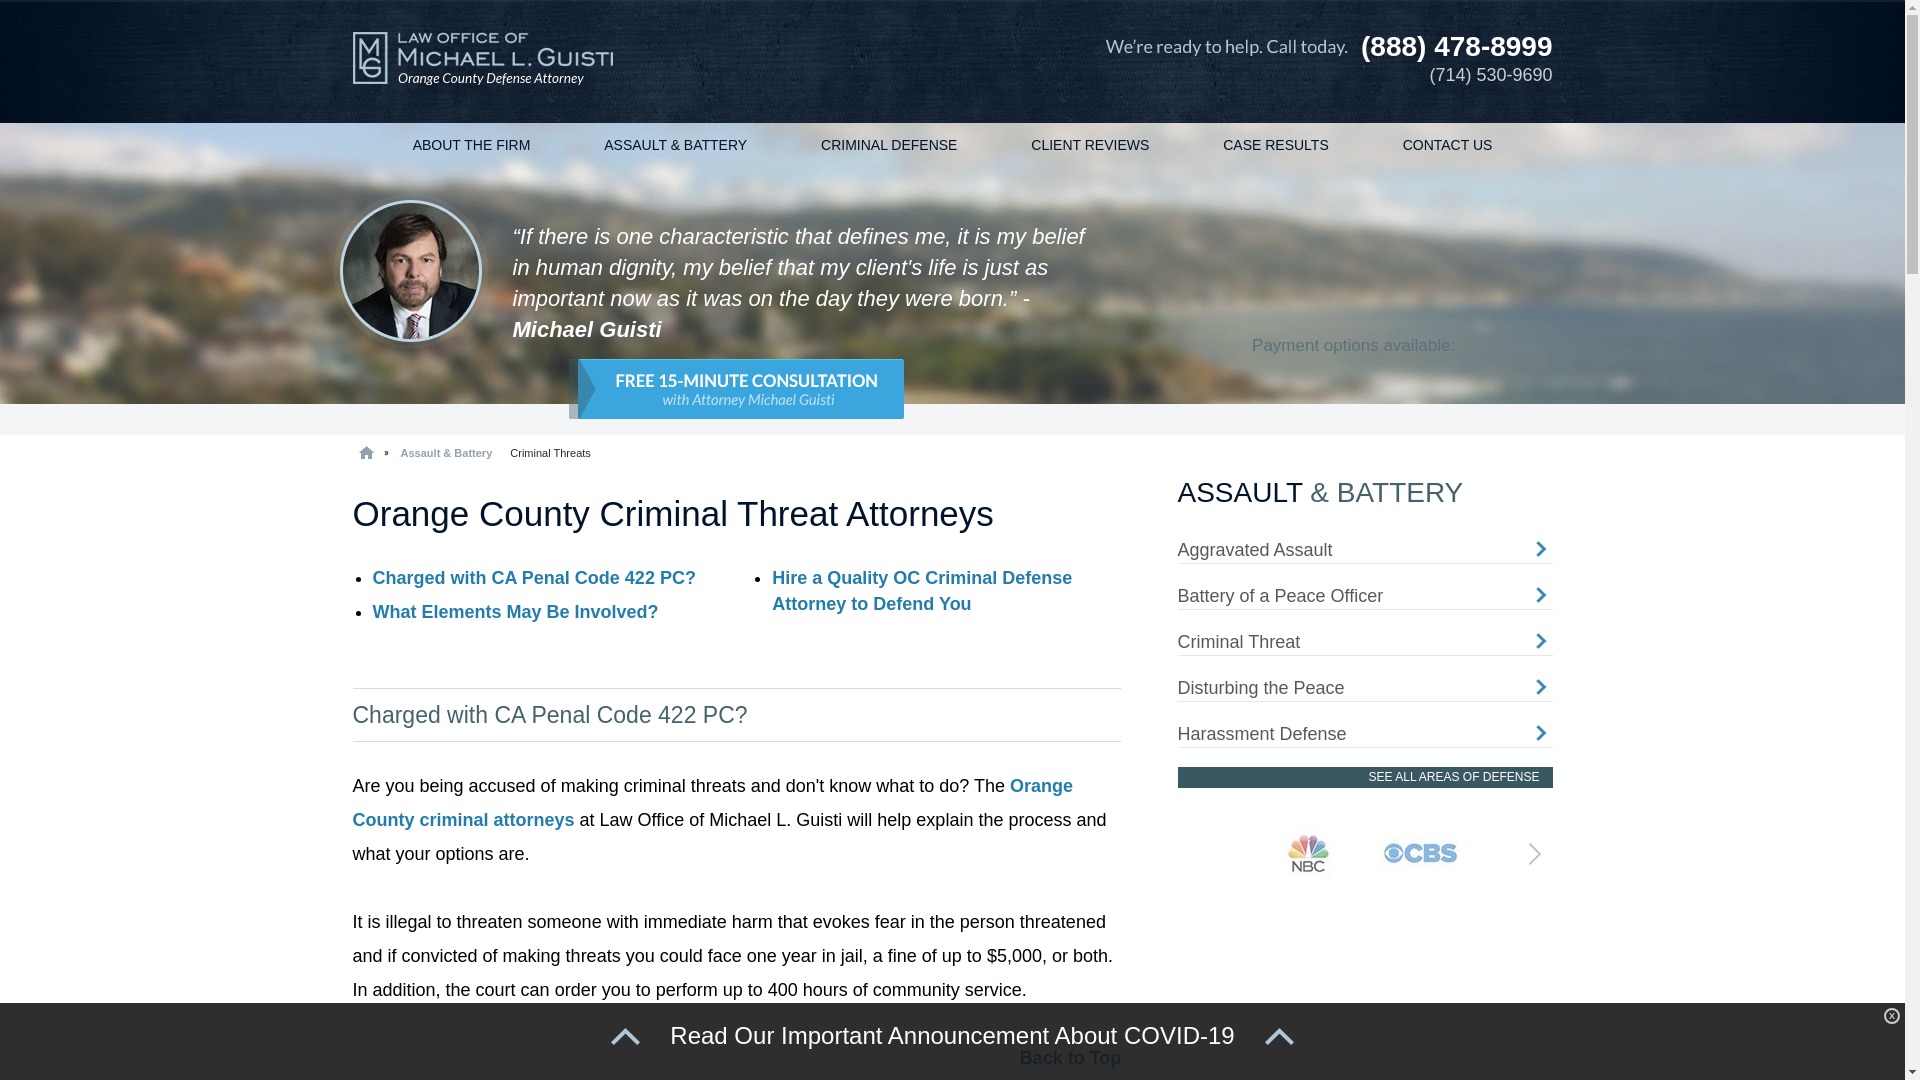 Image resolution: width=1920 pixels, height=1080 pixels. Describe the element at coordinates (482, 62) in the screenshot. I see `Law Office of Michael L. Guisti` at that location.